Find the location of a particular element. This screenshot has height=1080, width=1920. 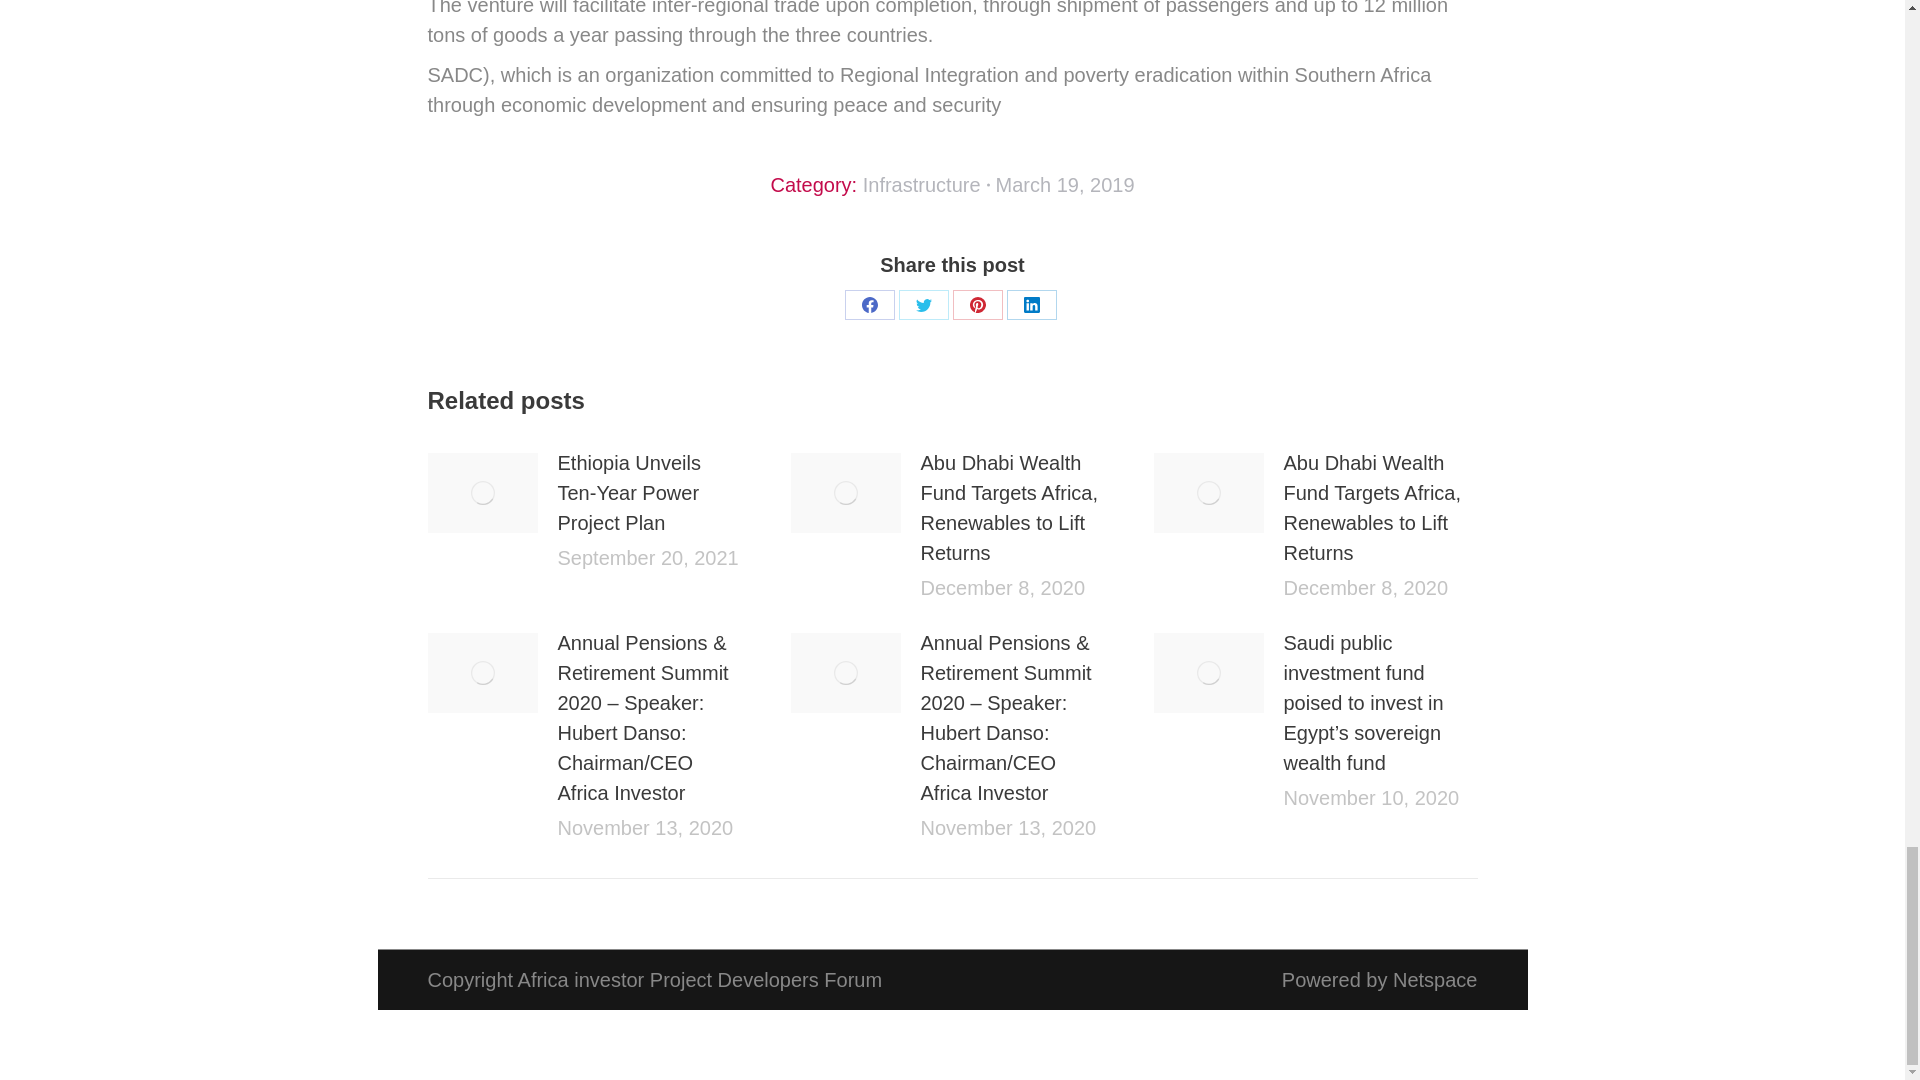

8:23 am is located at coordinates (1065, 184).